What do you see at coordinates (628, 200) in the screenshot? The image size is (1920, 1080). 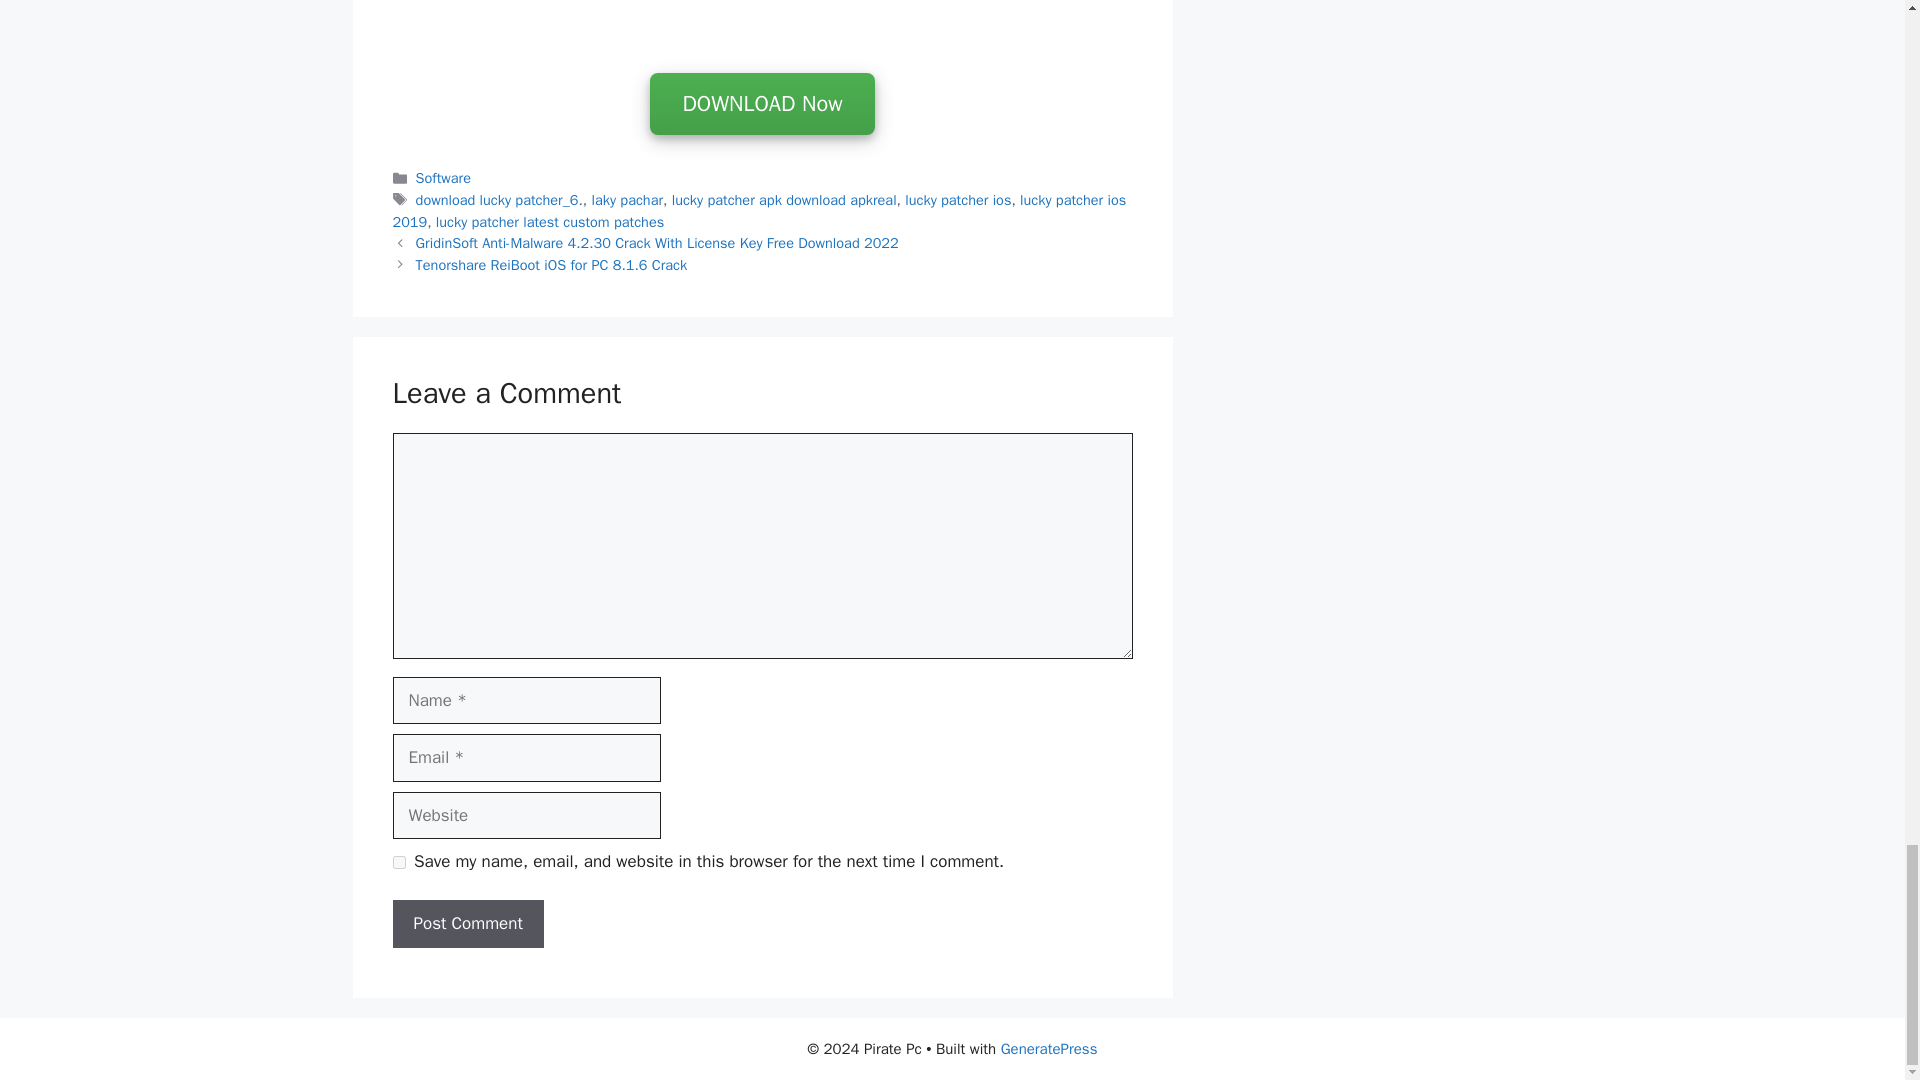 I see `laky pachar` at bounding box center [628, 200].